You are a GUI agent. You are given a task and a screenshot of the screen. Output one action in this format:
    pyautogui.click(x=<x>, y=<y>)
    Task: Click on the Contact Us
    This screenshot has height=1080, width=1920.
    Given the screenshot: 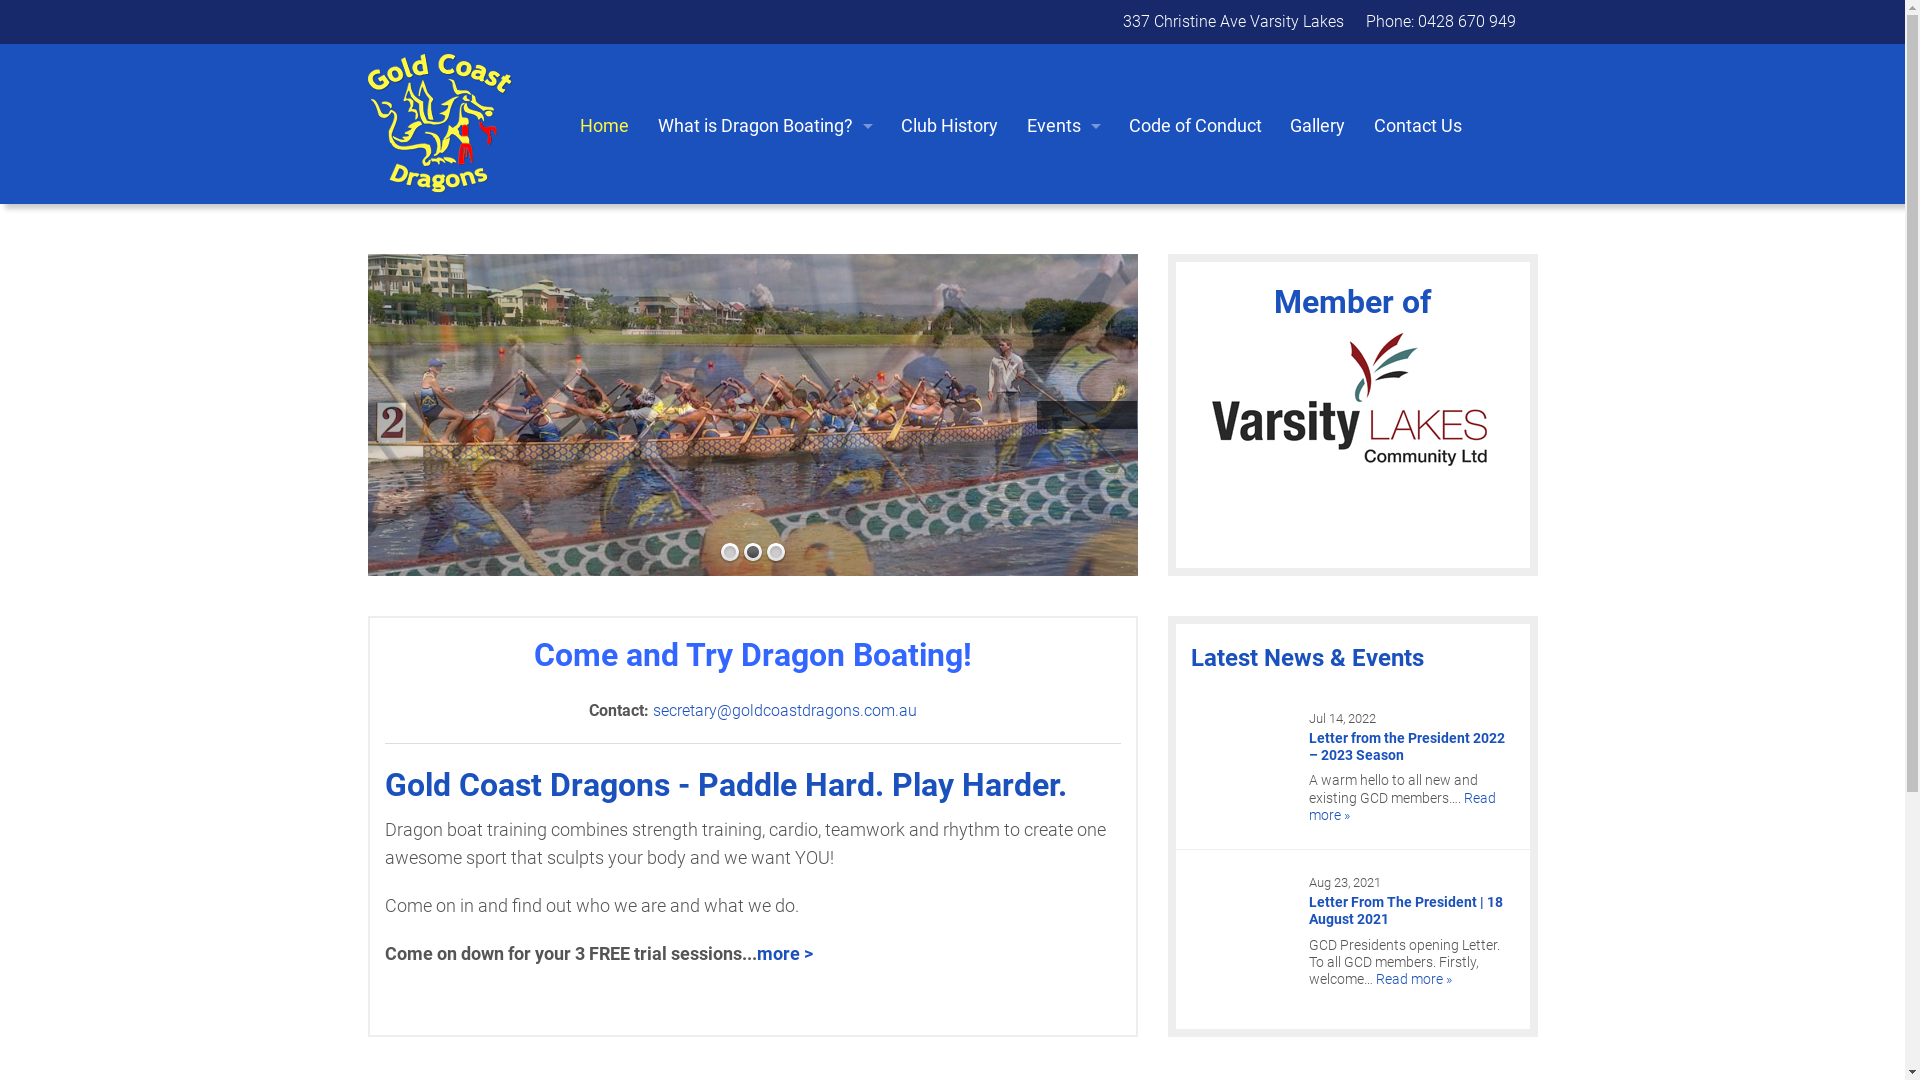 What is the action you would take?
    pyautogui.click(x=1420, y=126)
    